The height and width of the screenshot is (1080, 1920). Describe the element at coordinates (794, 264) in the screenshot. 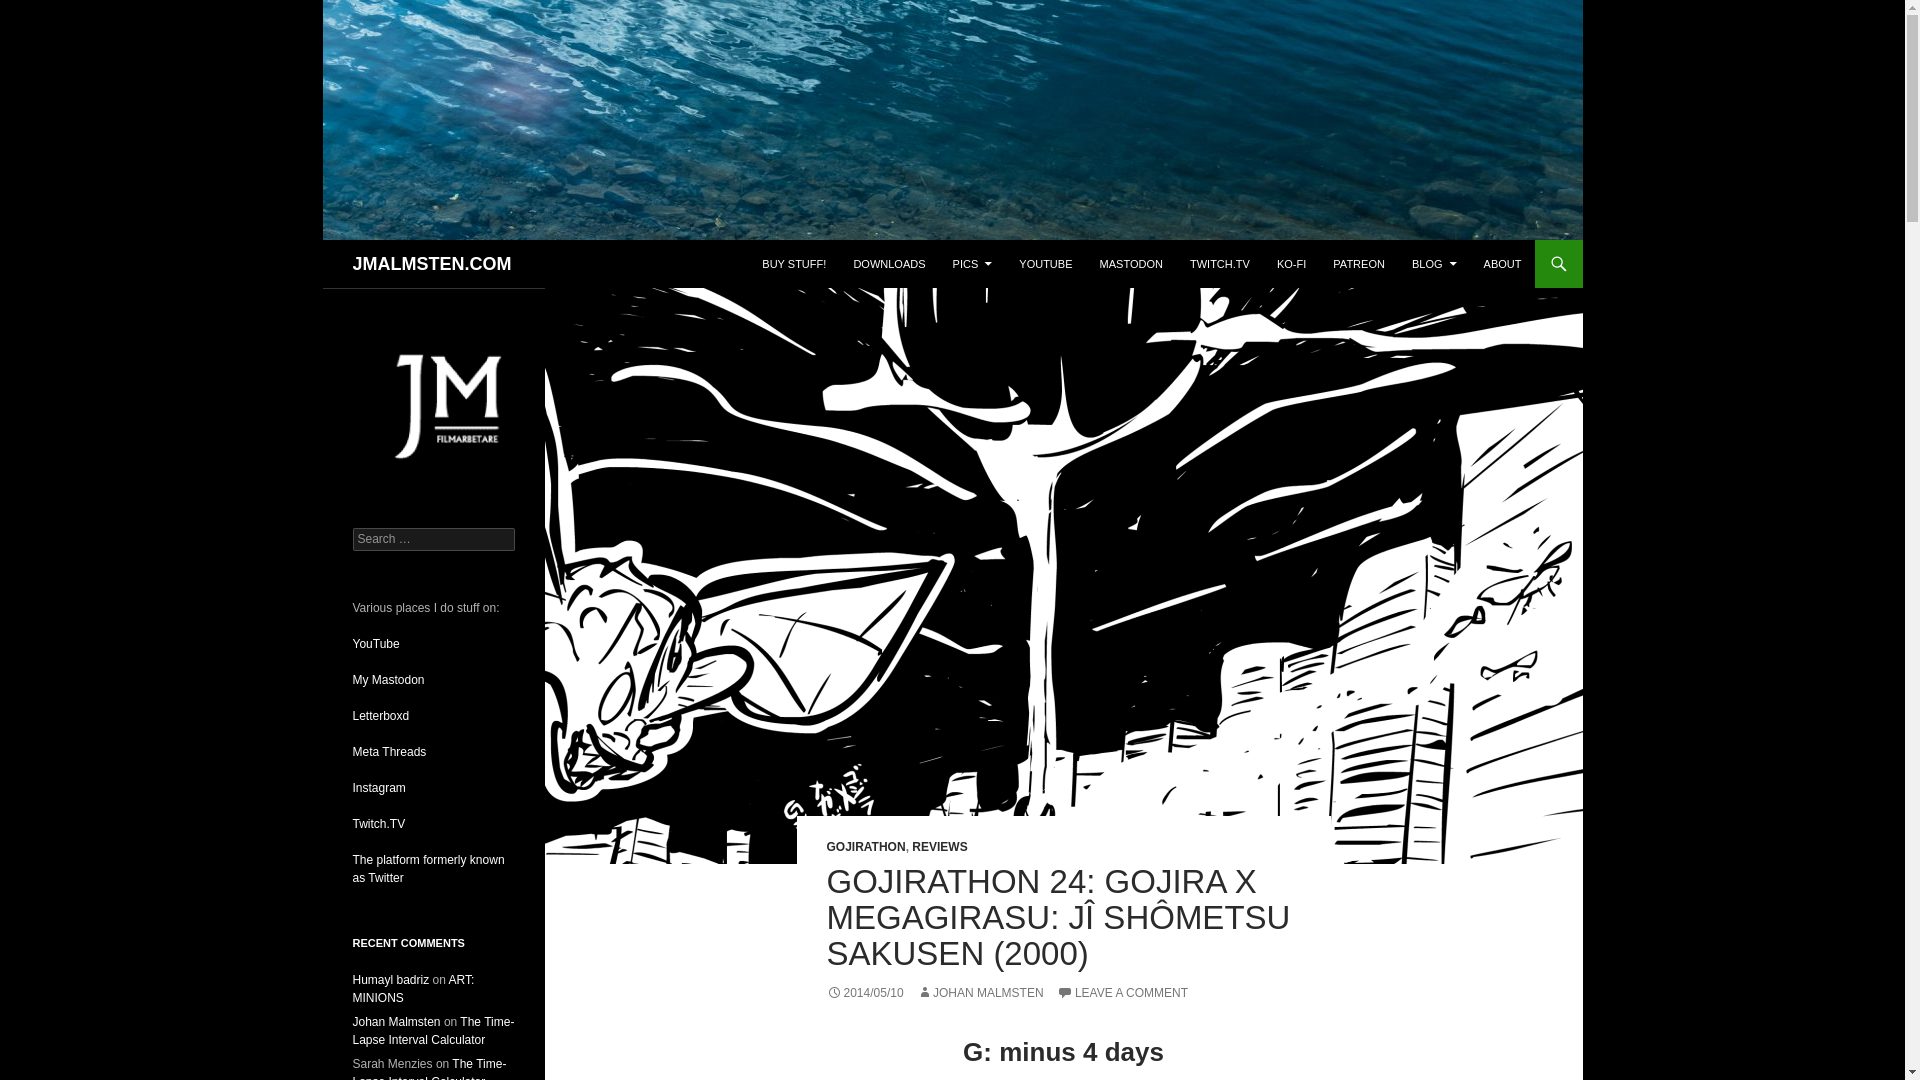

I see `BUY STUFF!` at that location.